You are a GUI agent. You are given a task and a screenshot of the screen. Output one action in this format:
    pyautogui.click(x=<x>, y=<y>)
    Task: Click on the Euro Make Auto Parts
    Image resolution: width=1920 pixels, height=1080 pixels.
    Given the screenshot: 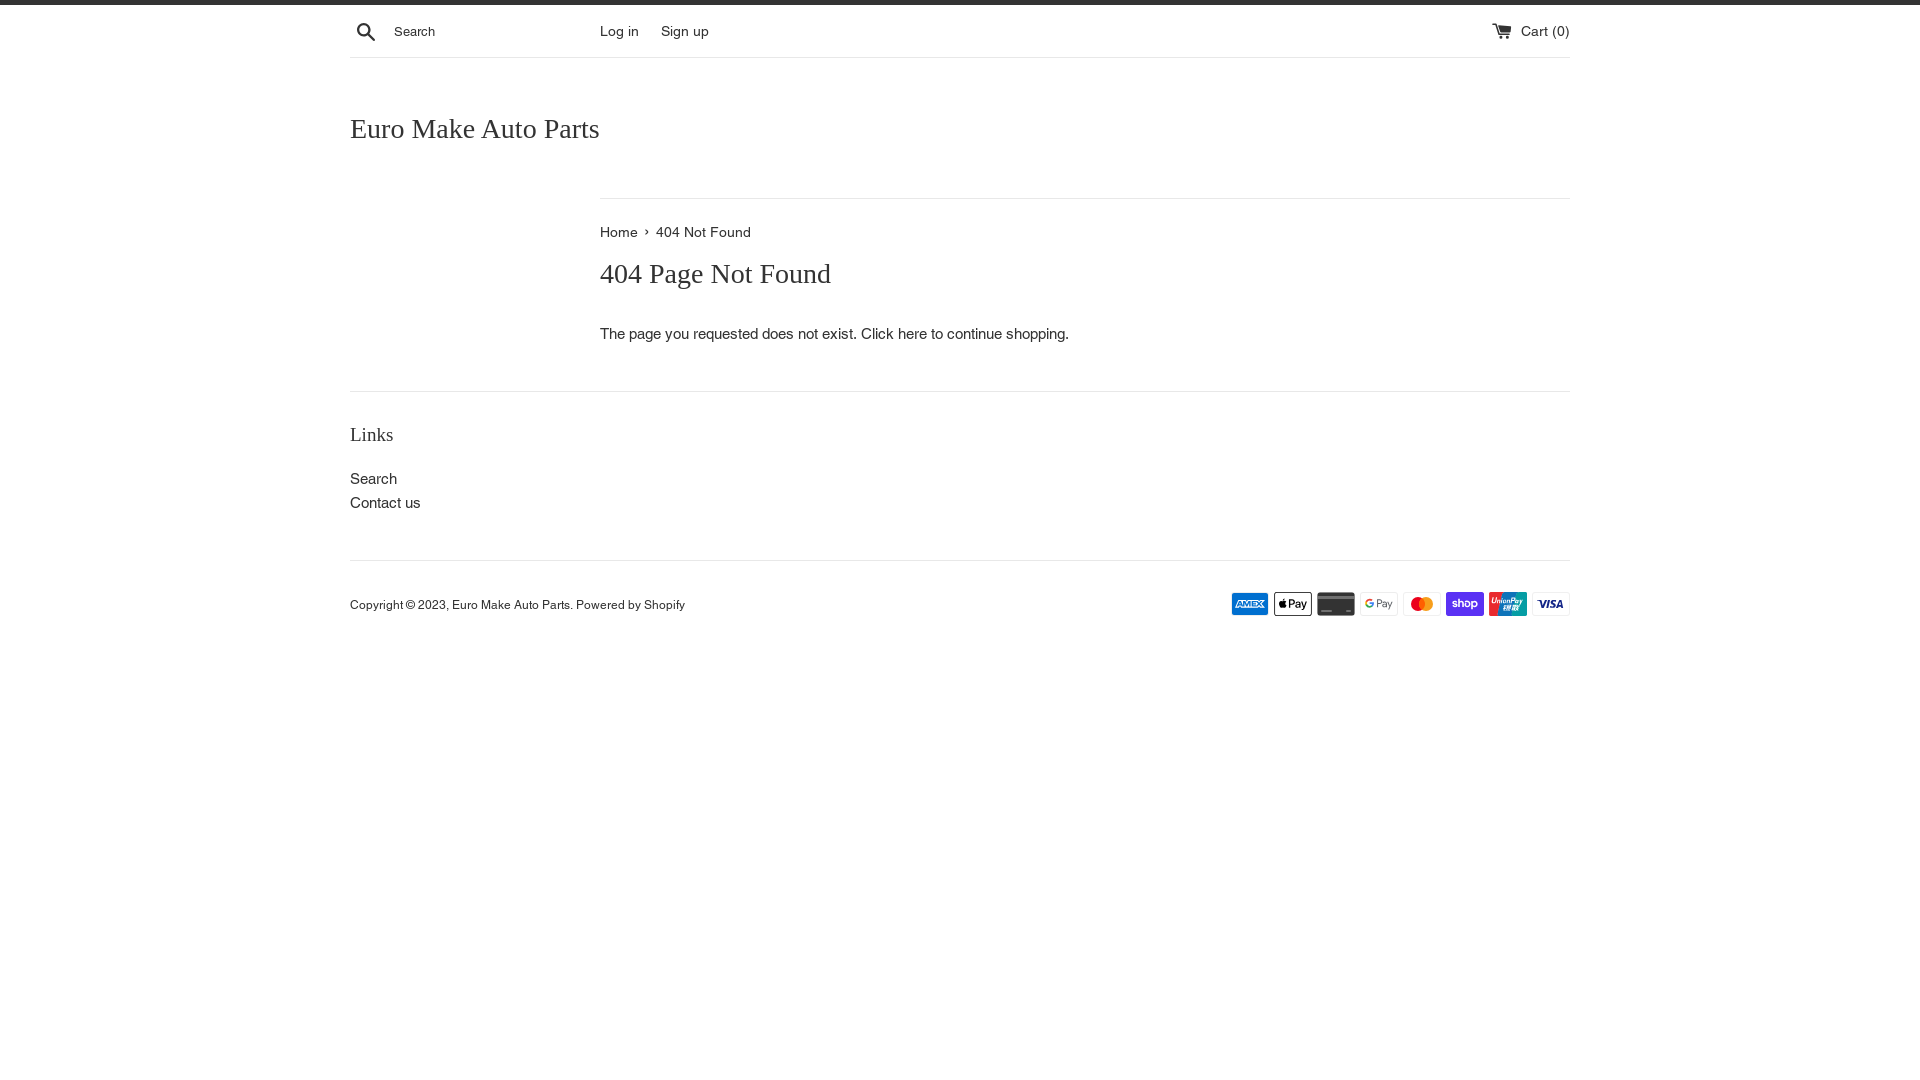 What is the action you would take?
    pyautogui.click(x=960, y=128)
    